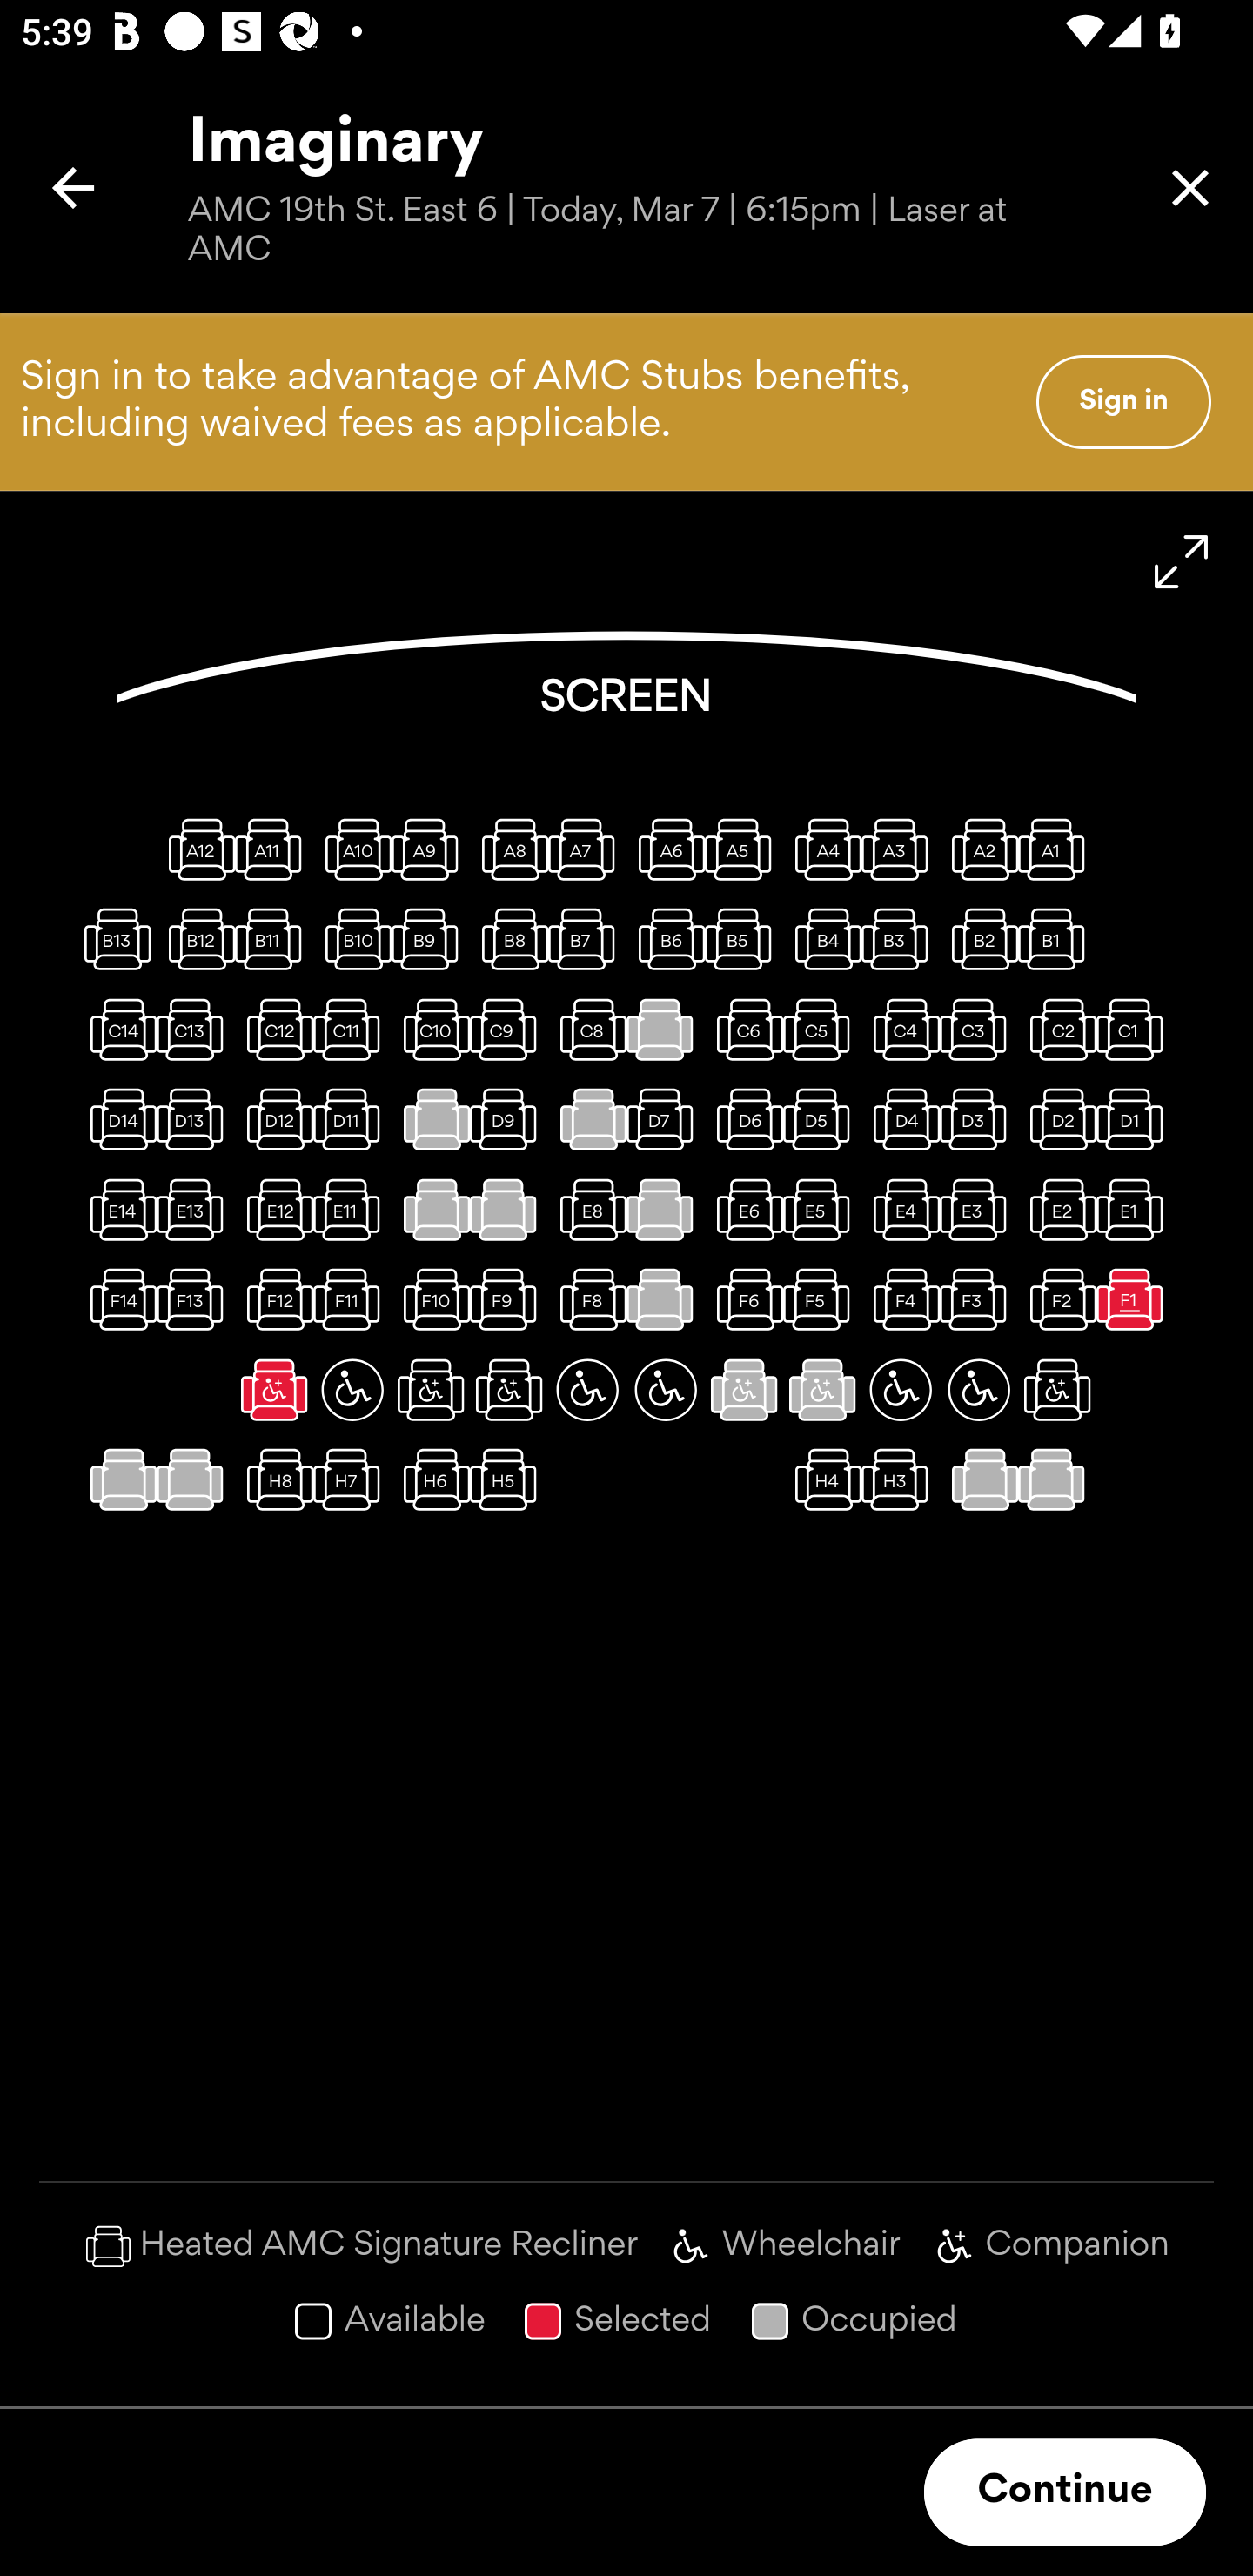 Image resolution: width=1253 pixels, height=2576 pixels. I want to click on F5, Regular seat, available, so click(822, 1299).